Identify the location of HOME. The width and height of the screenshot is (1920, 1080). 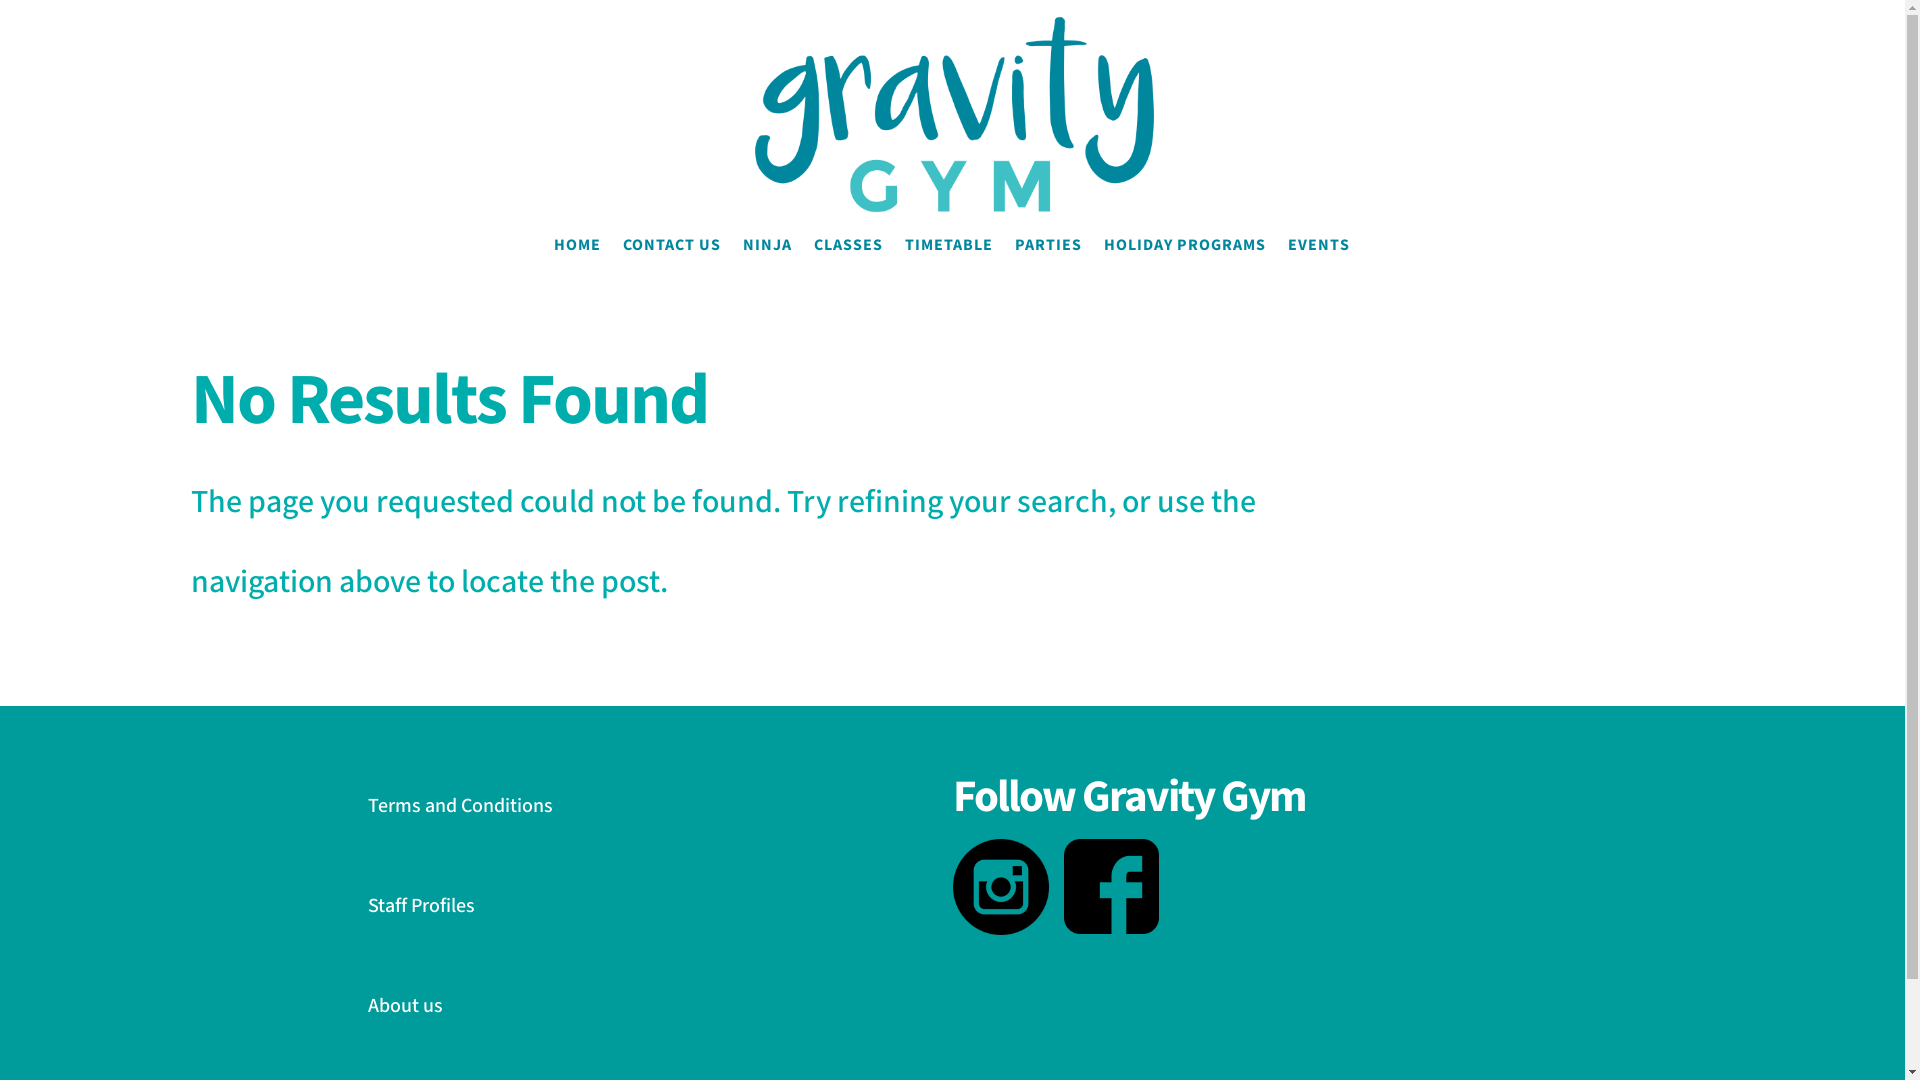
(578, 266).